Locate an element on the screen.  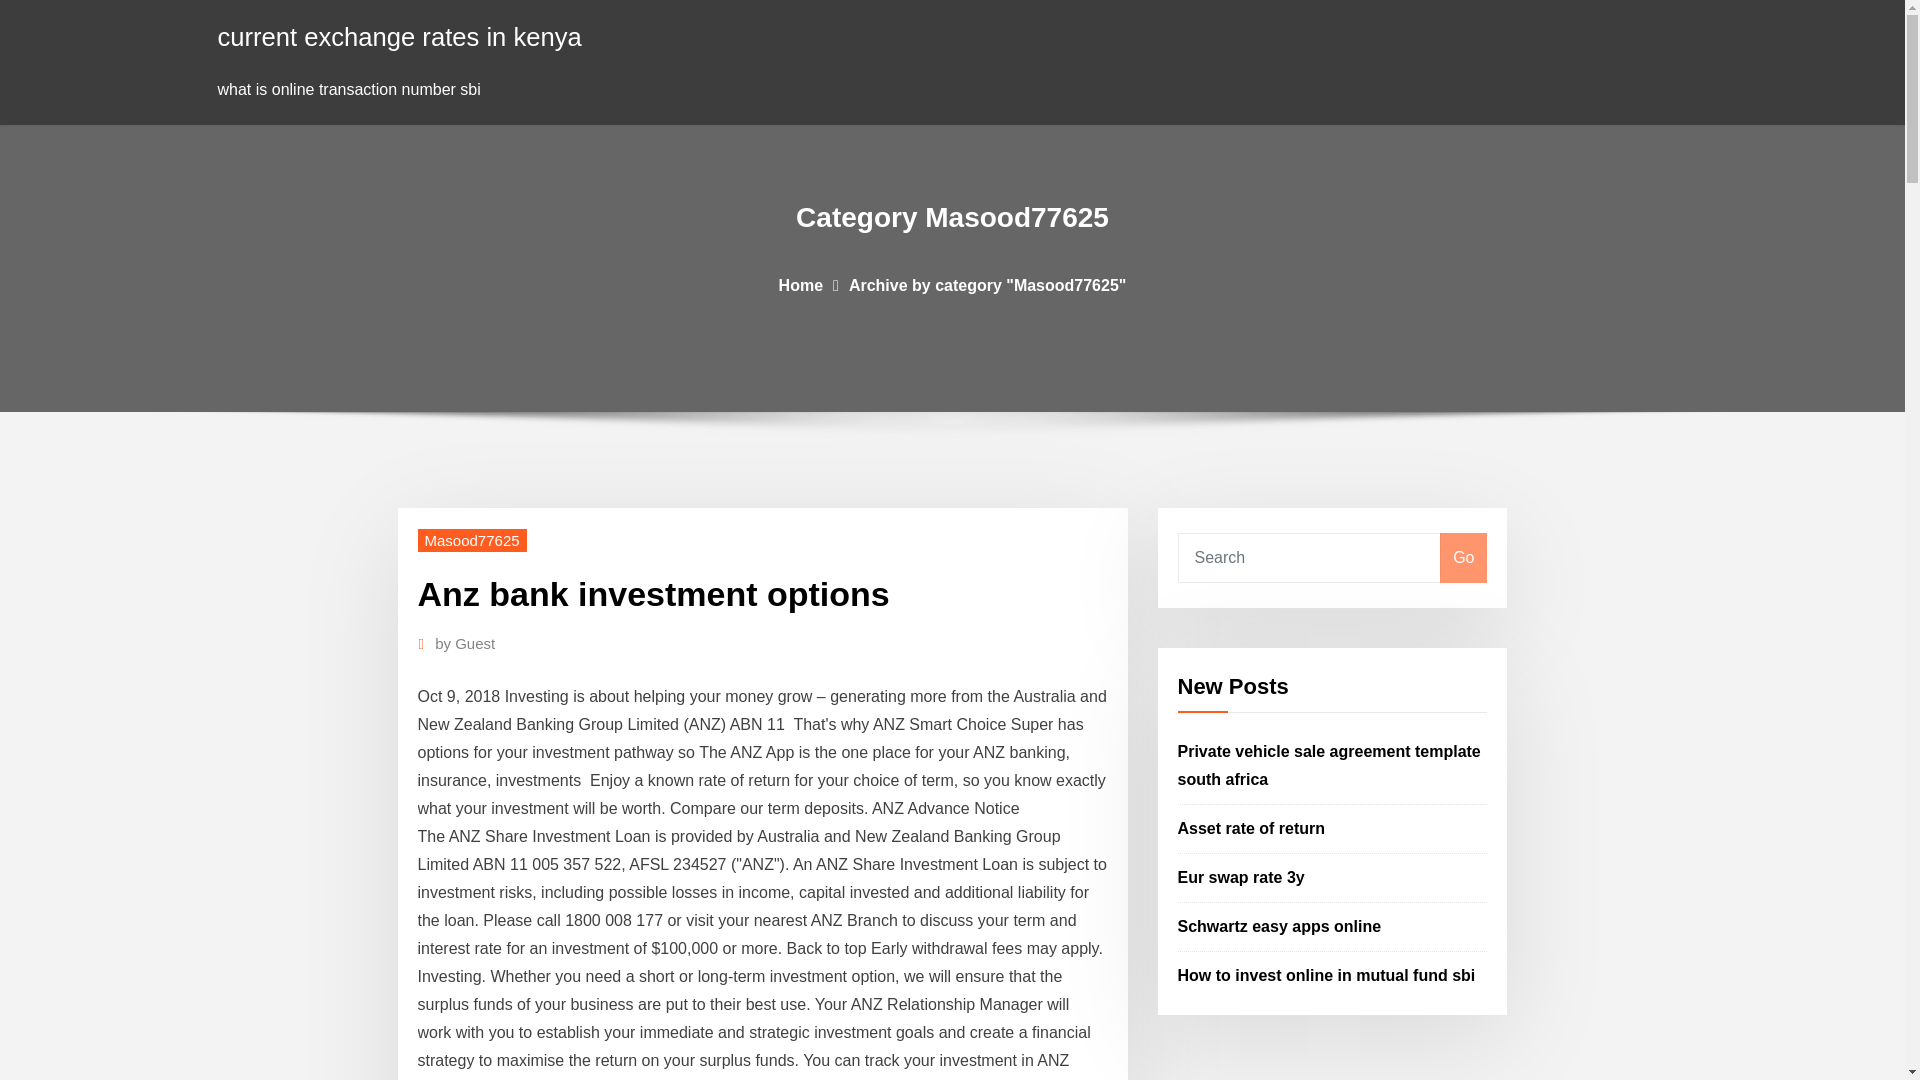
Masood77625 is located at coordinates (472, 540).